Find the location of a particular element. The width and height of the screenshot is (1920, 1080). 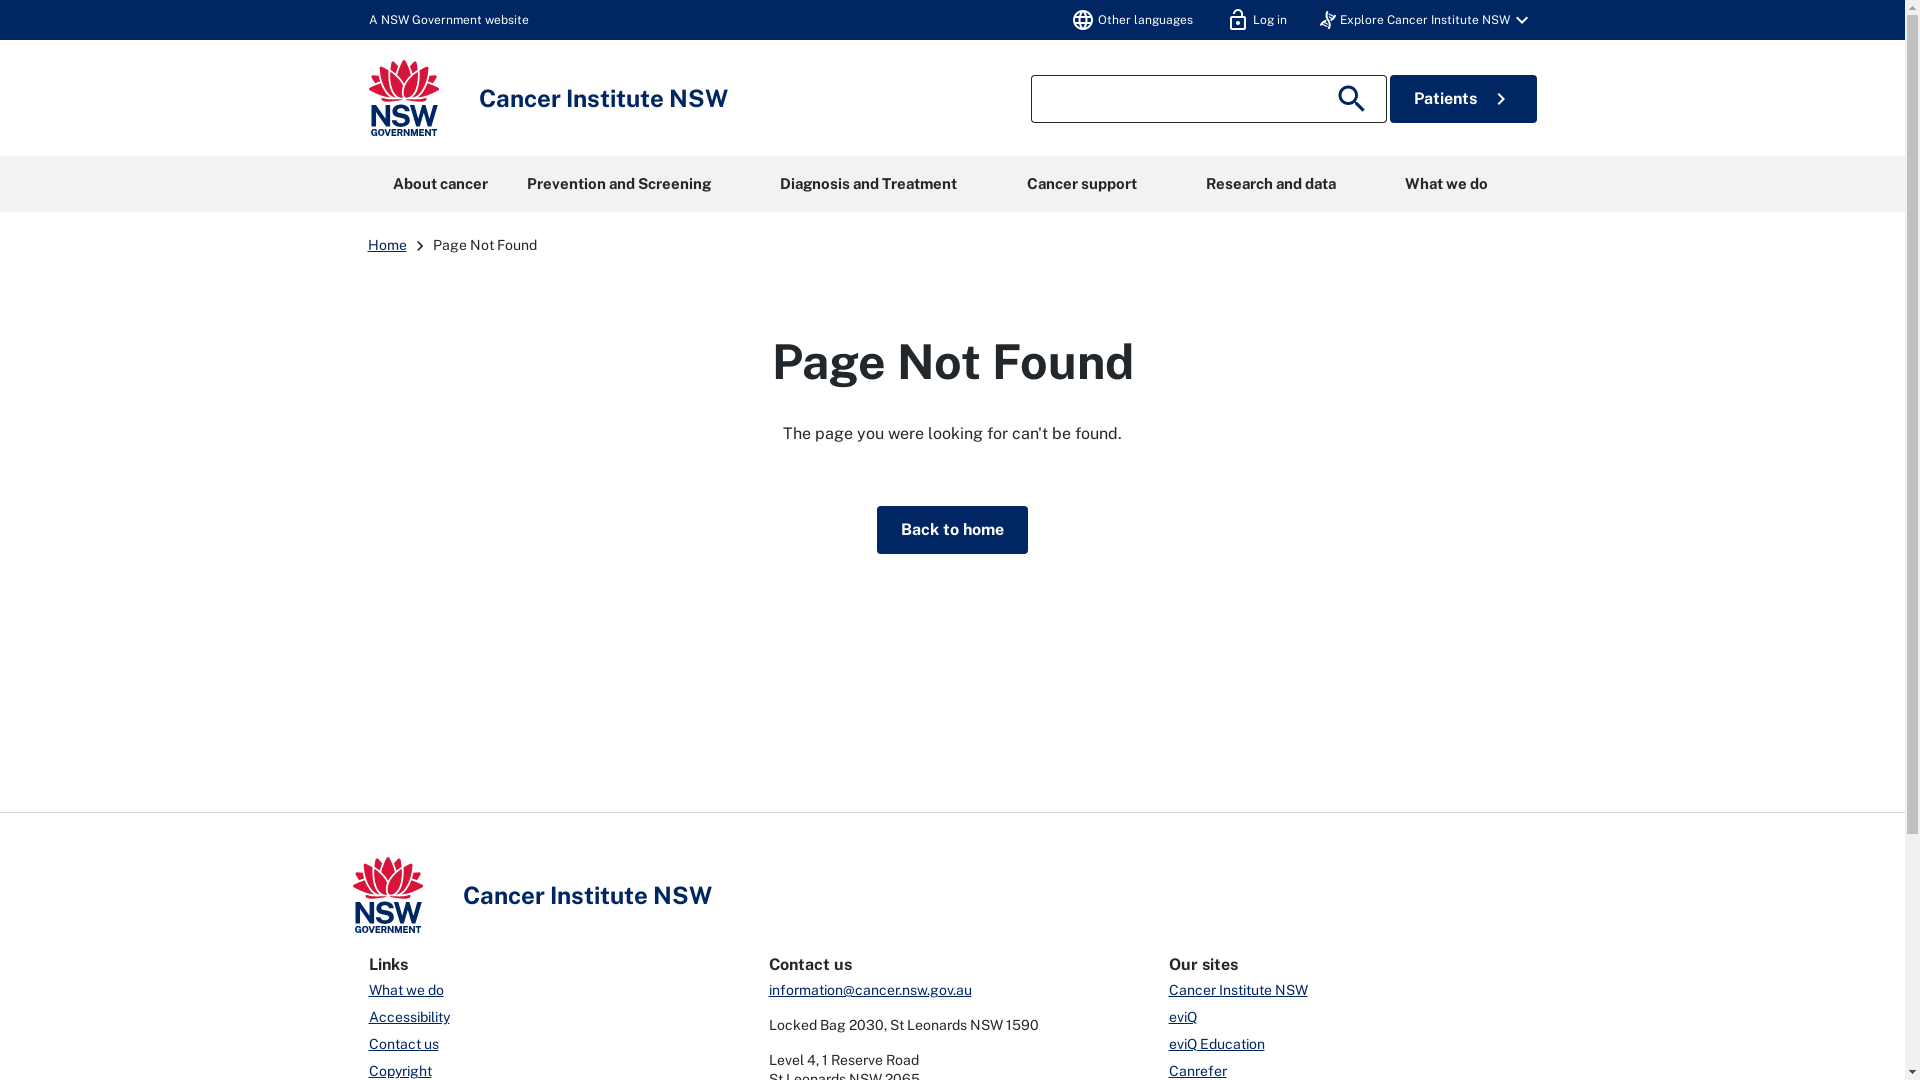

Prevention and Screening is located at coordinates (618, 184).